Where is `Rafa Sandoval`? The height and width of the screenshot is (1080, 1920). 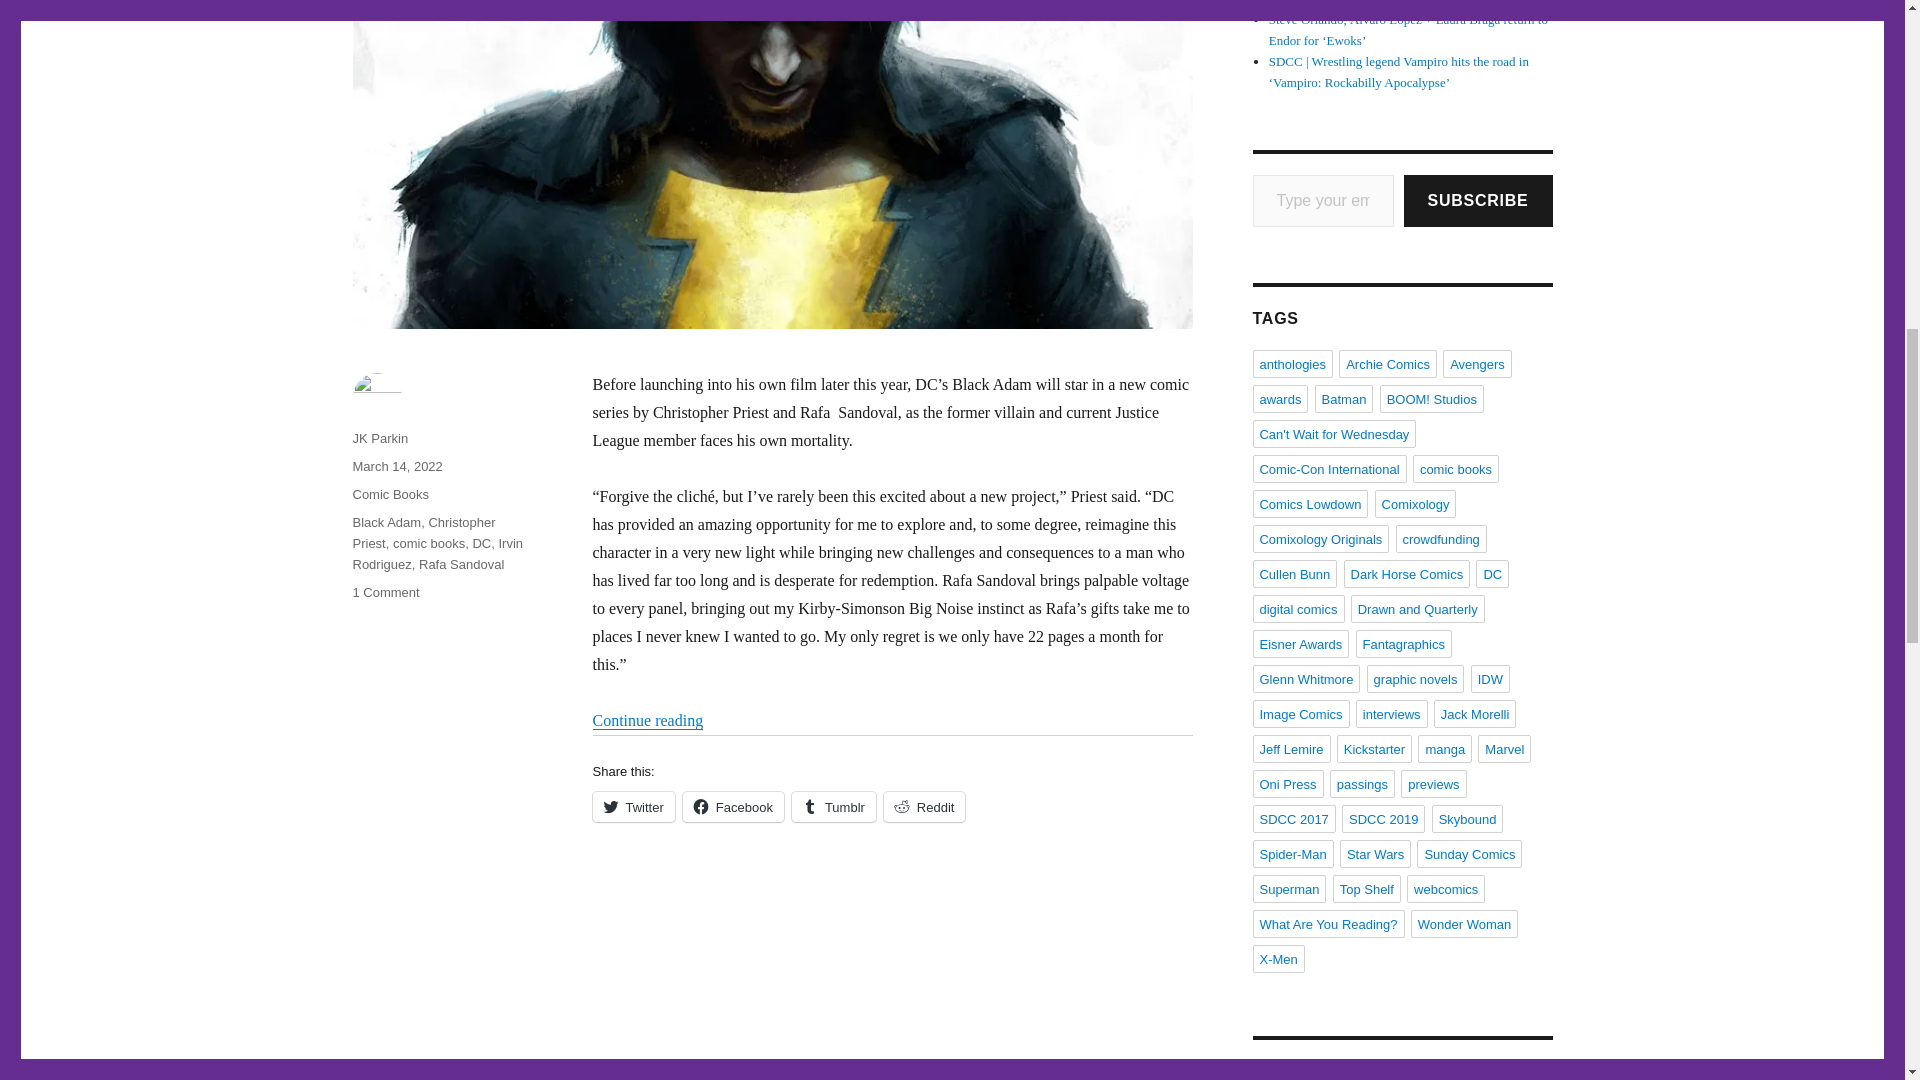
Rafa Sandoval is located at coordinates (460, 564).